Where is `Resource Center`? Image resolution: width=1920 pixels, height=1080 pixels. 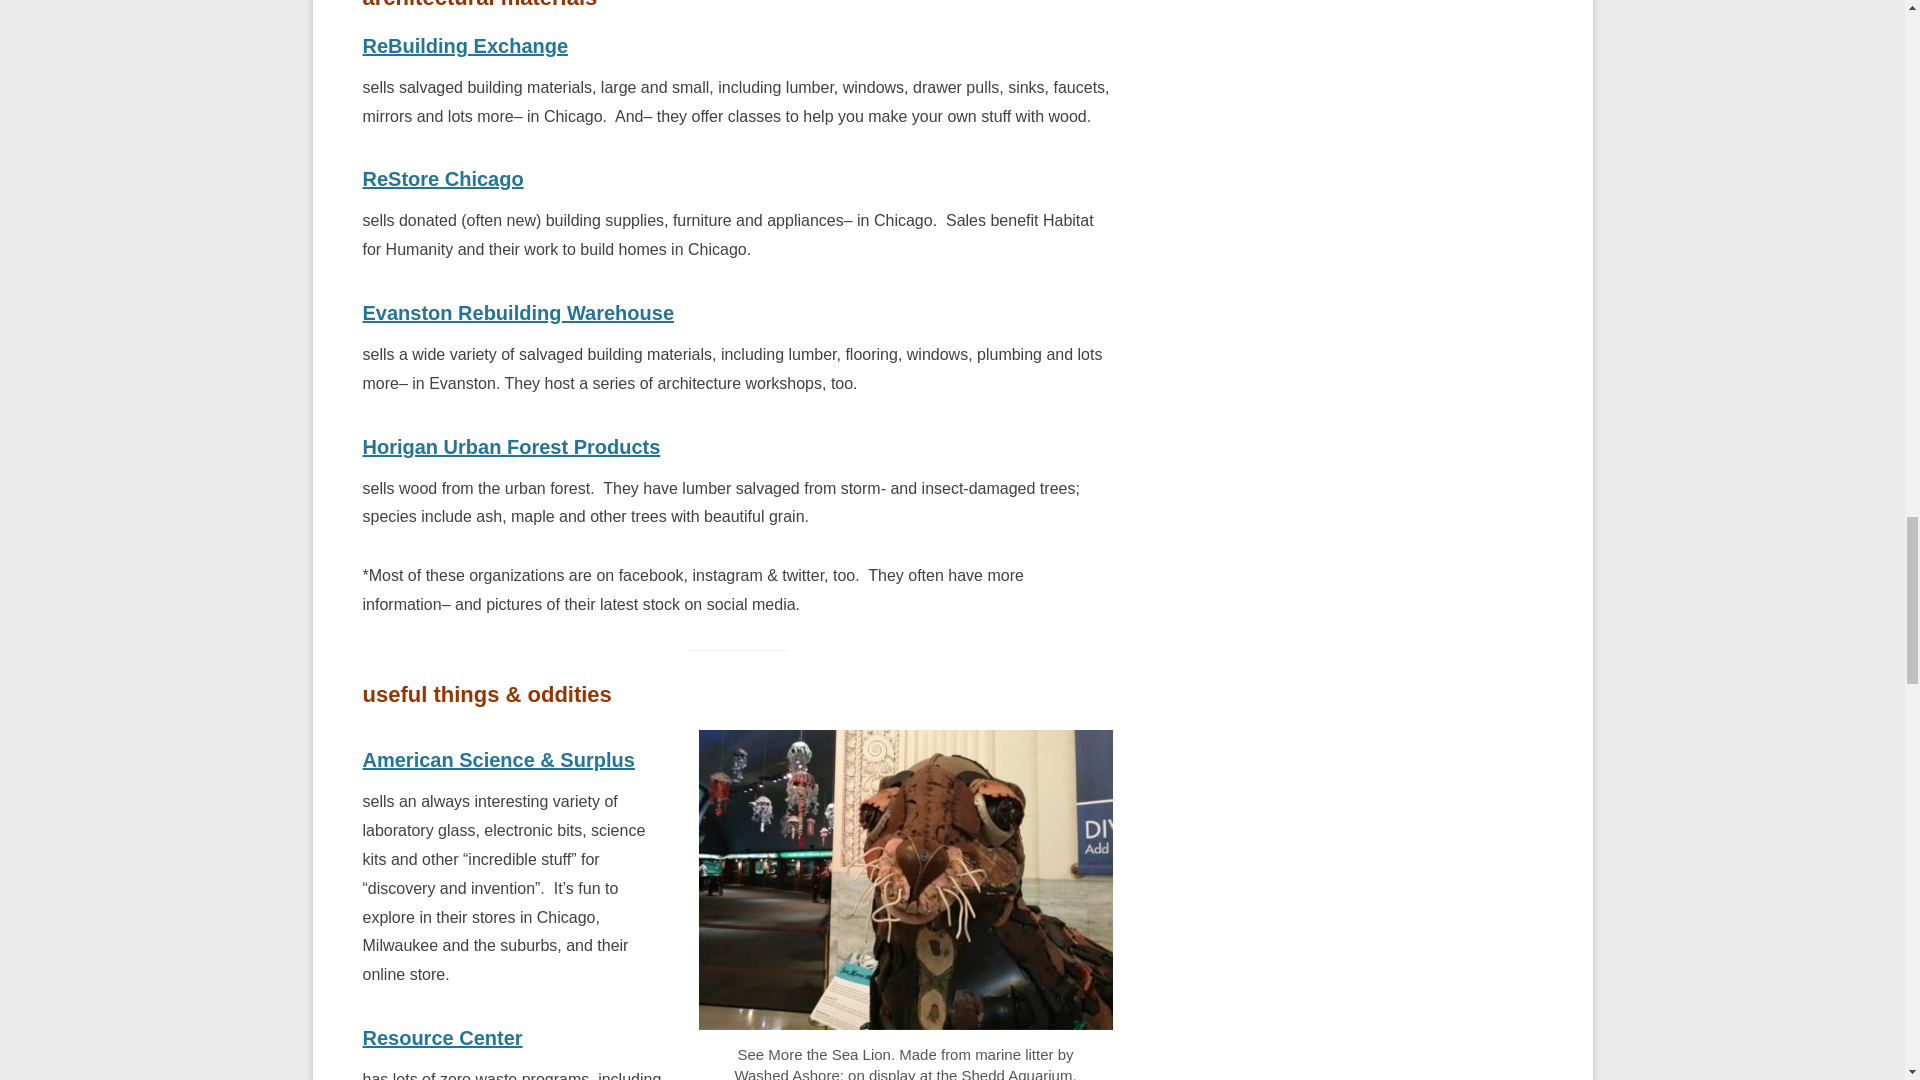
Resource Center is located at coordinates (442, 1038).